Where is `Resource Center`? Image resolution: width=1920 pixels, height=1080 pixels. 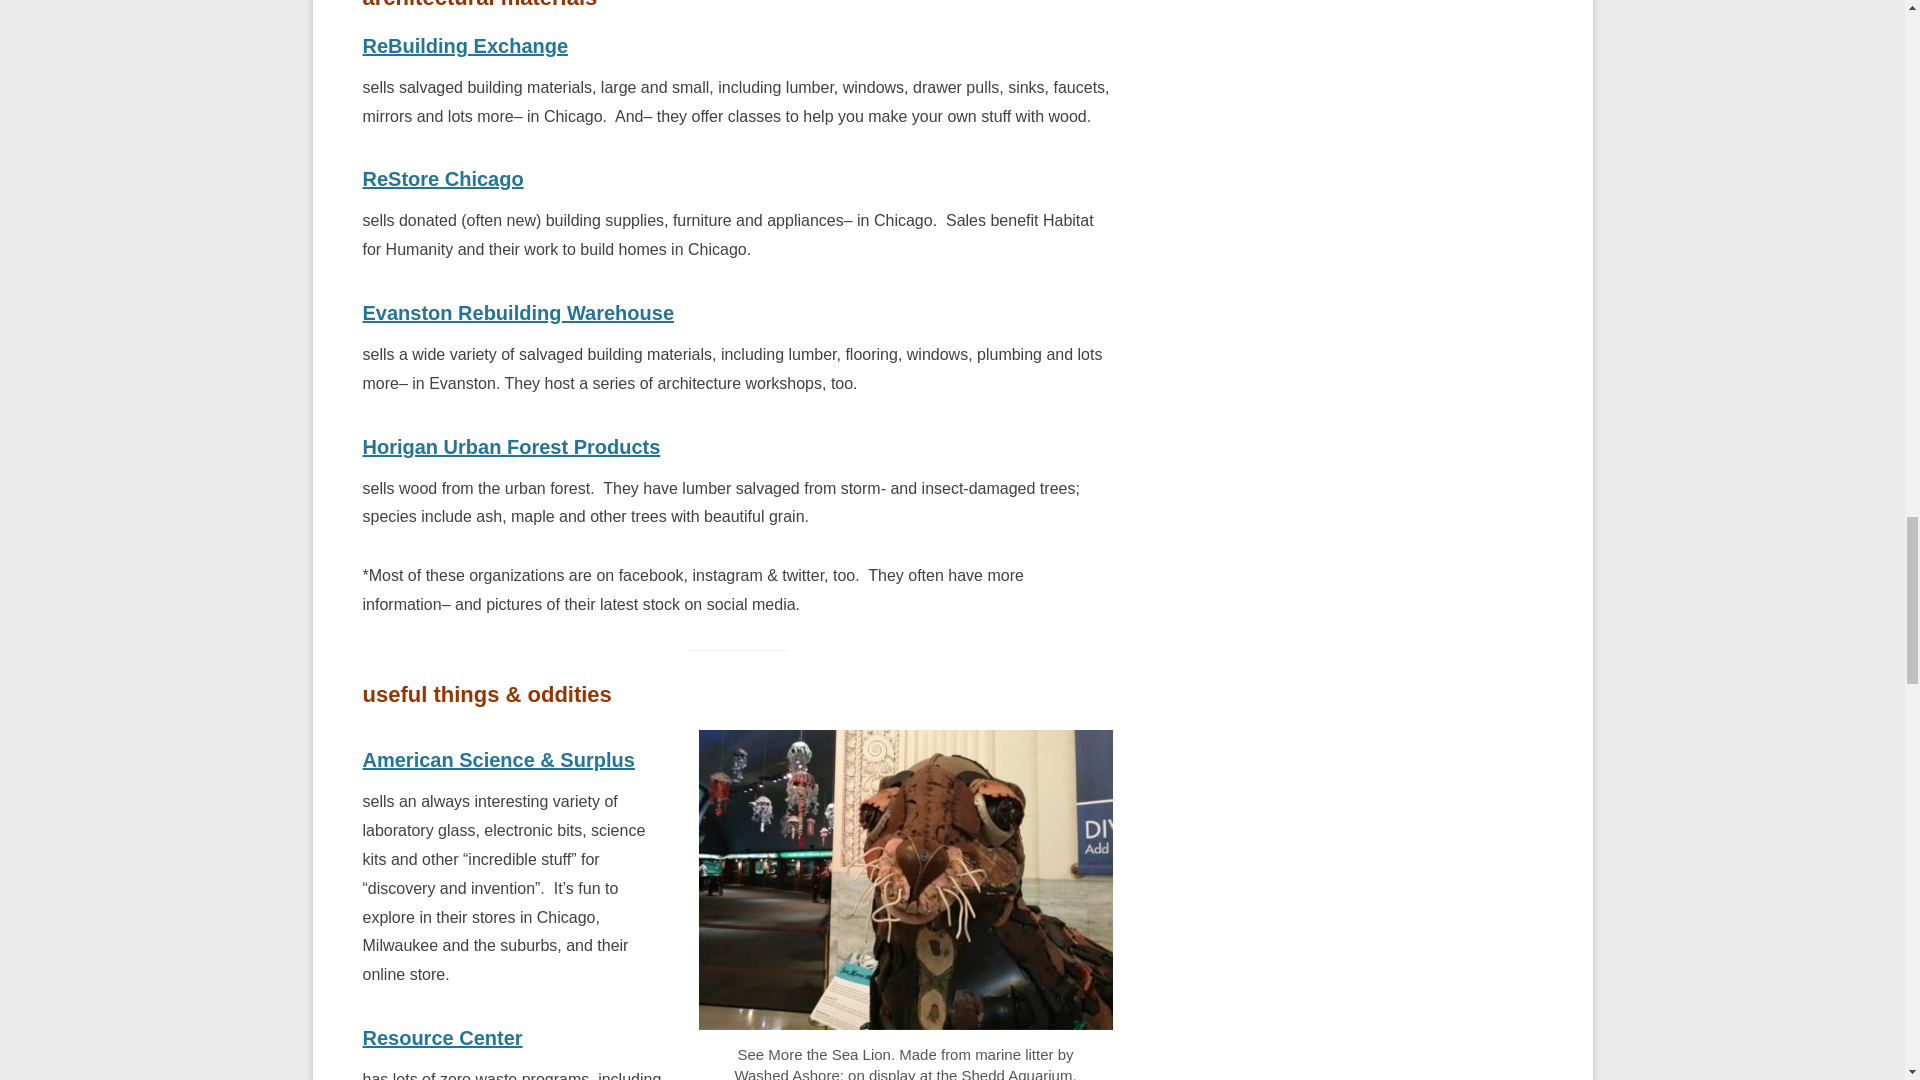
Resource Center is located at coordinates (442, 1038).